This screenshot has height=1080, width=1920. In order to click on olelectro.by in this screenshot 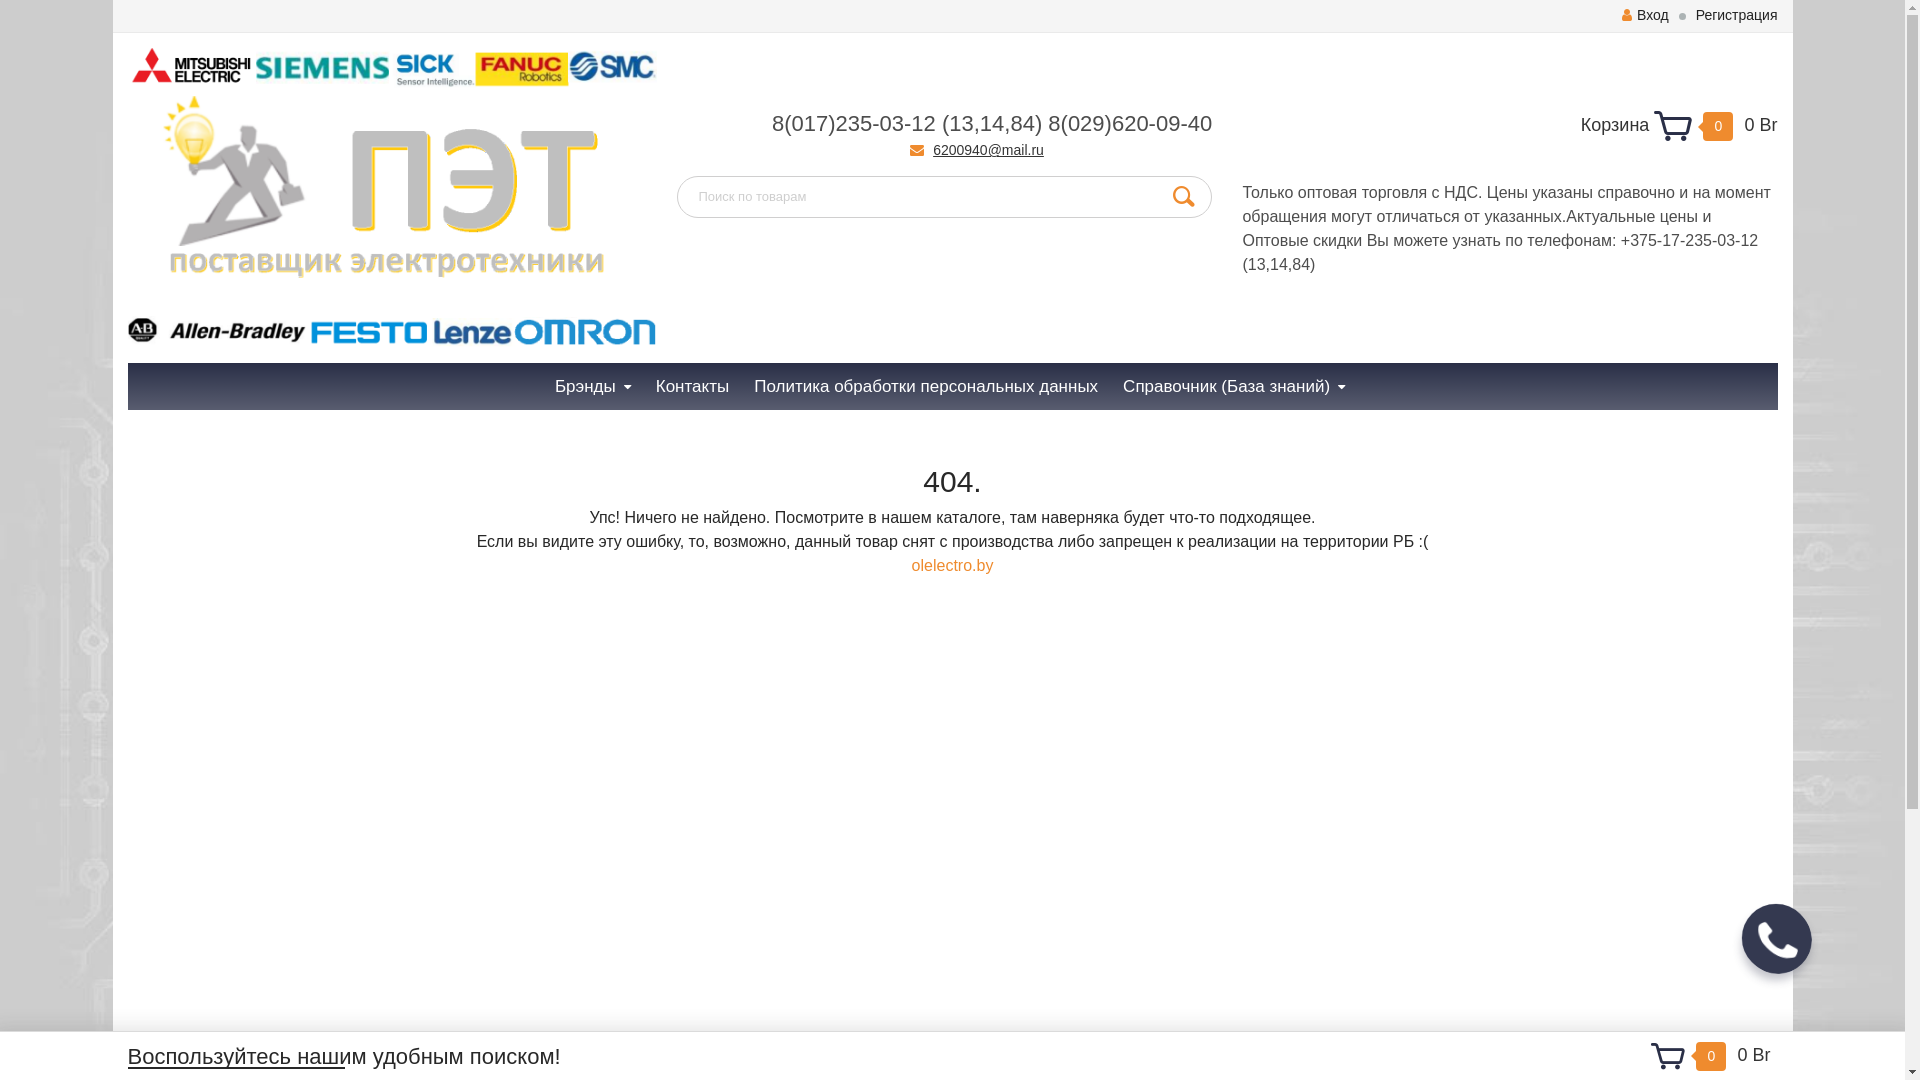, I will do `click(953, 566)`.